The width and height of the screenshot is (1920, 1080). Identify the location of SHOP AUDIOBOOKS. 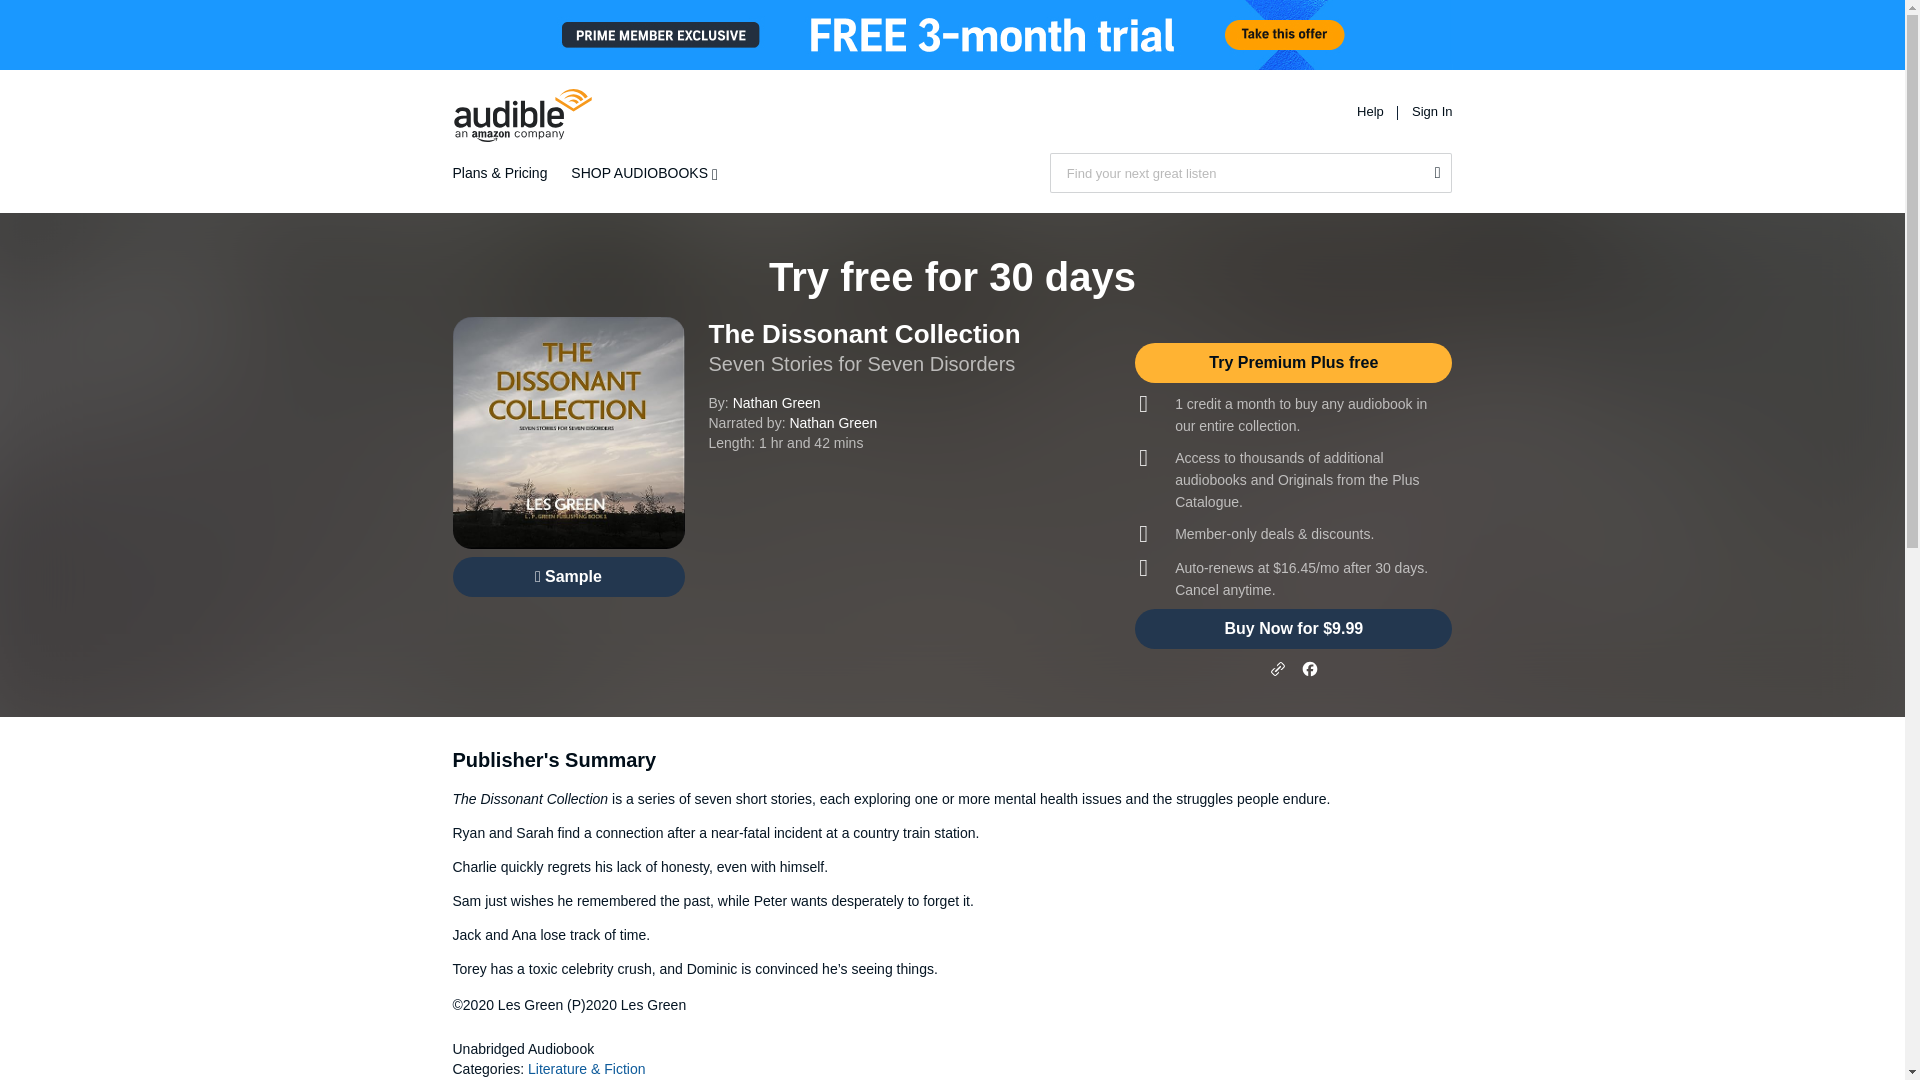
(648, 173).